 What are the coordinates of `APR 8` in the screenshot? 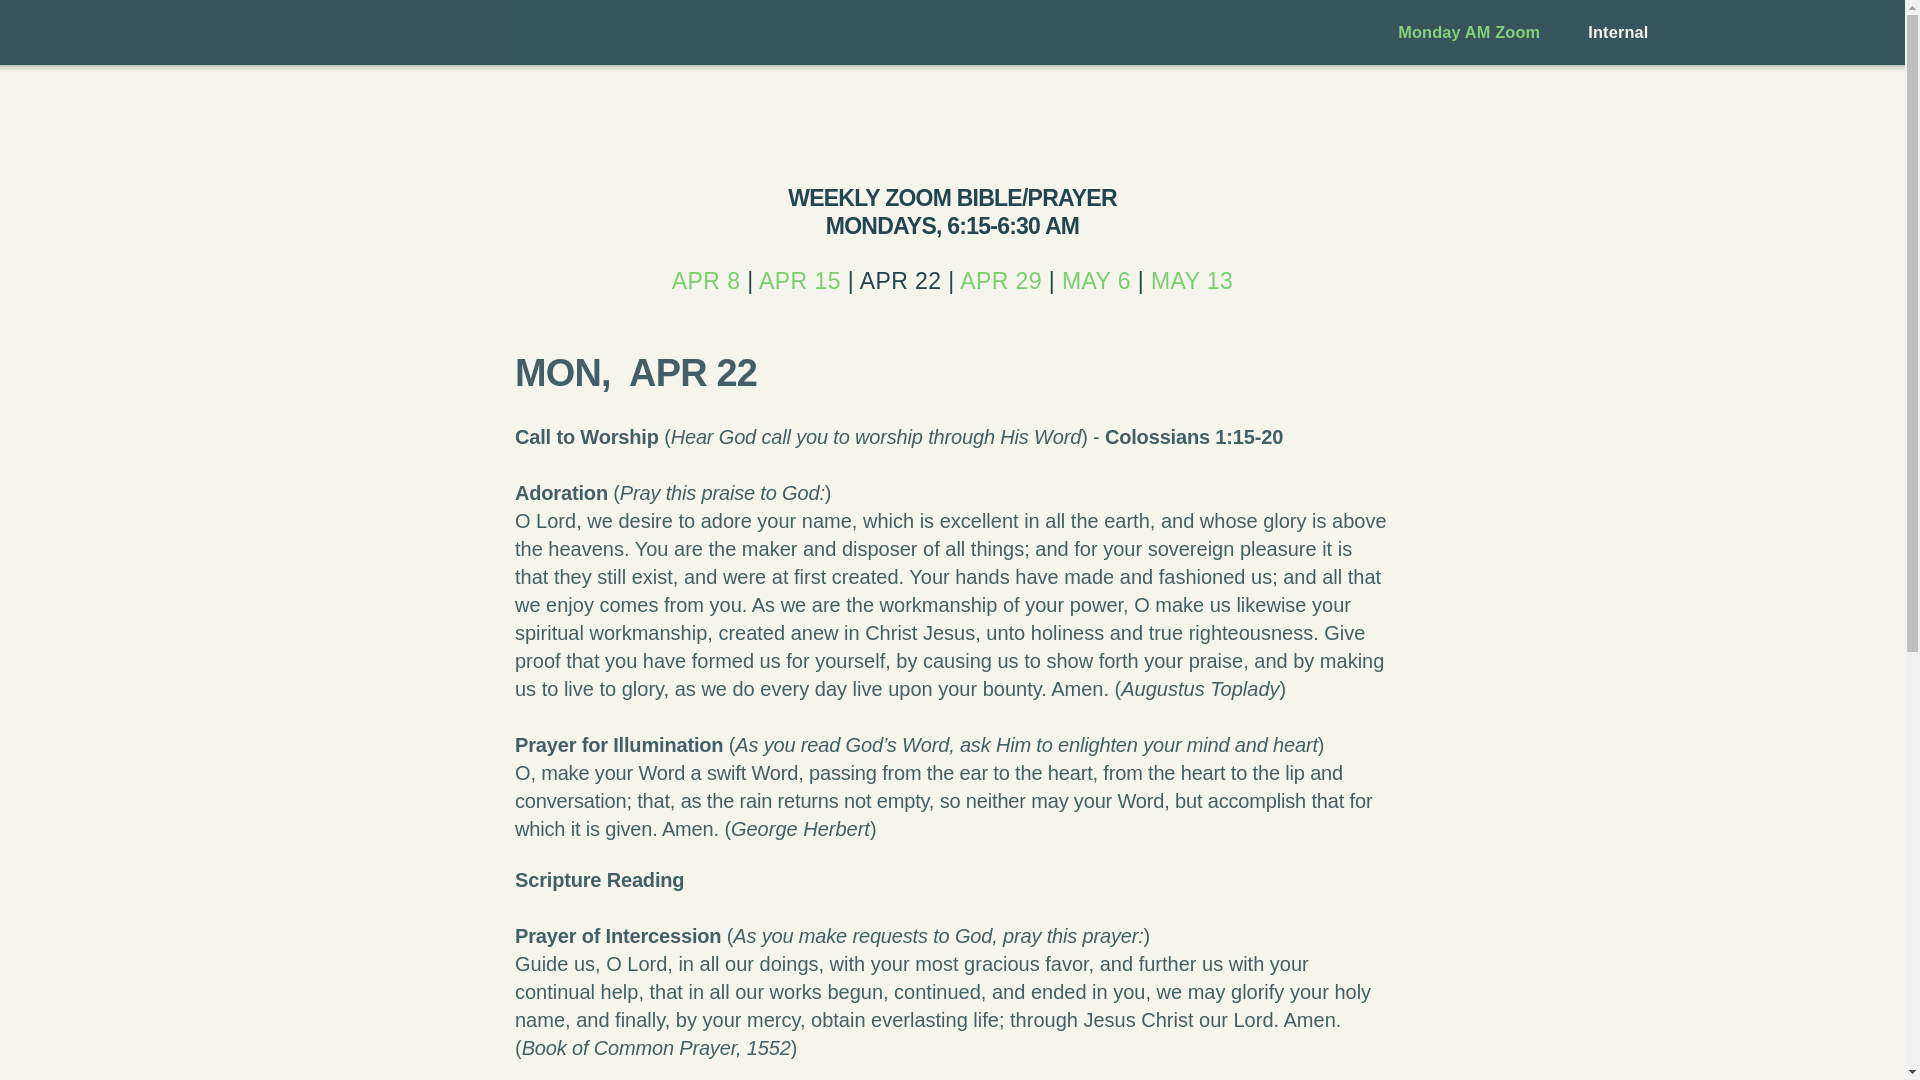 It's located at (706, 280).